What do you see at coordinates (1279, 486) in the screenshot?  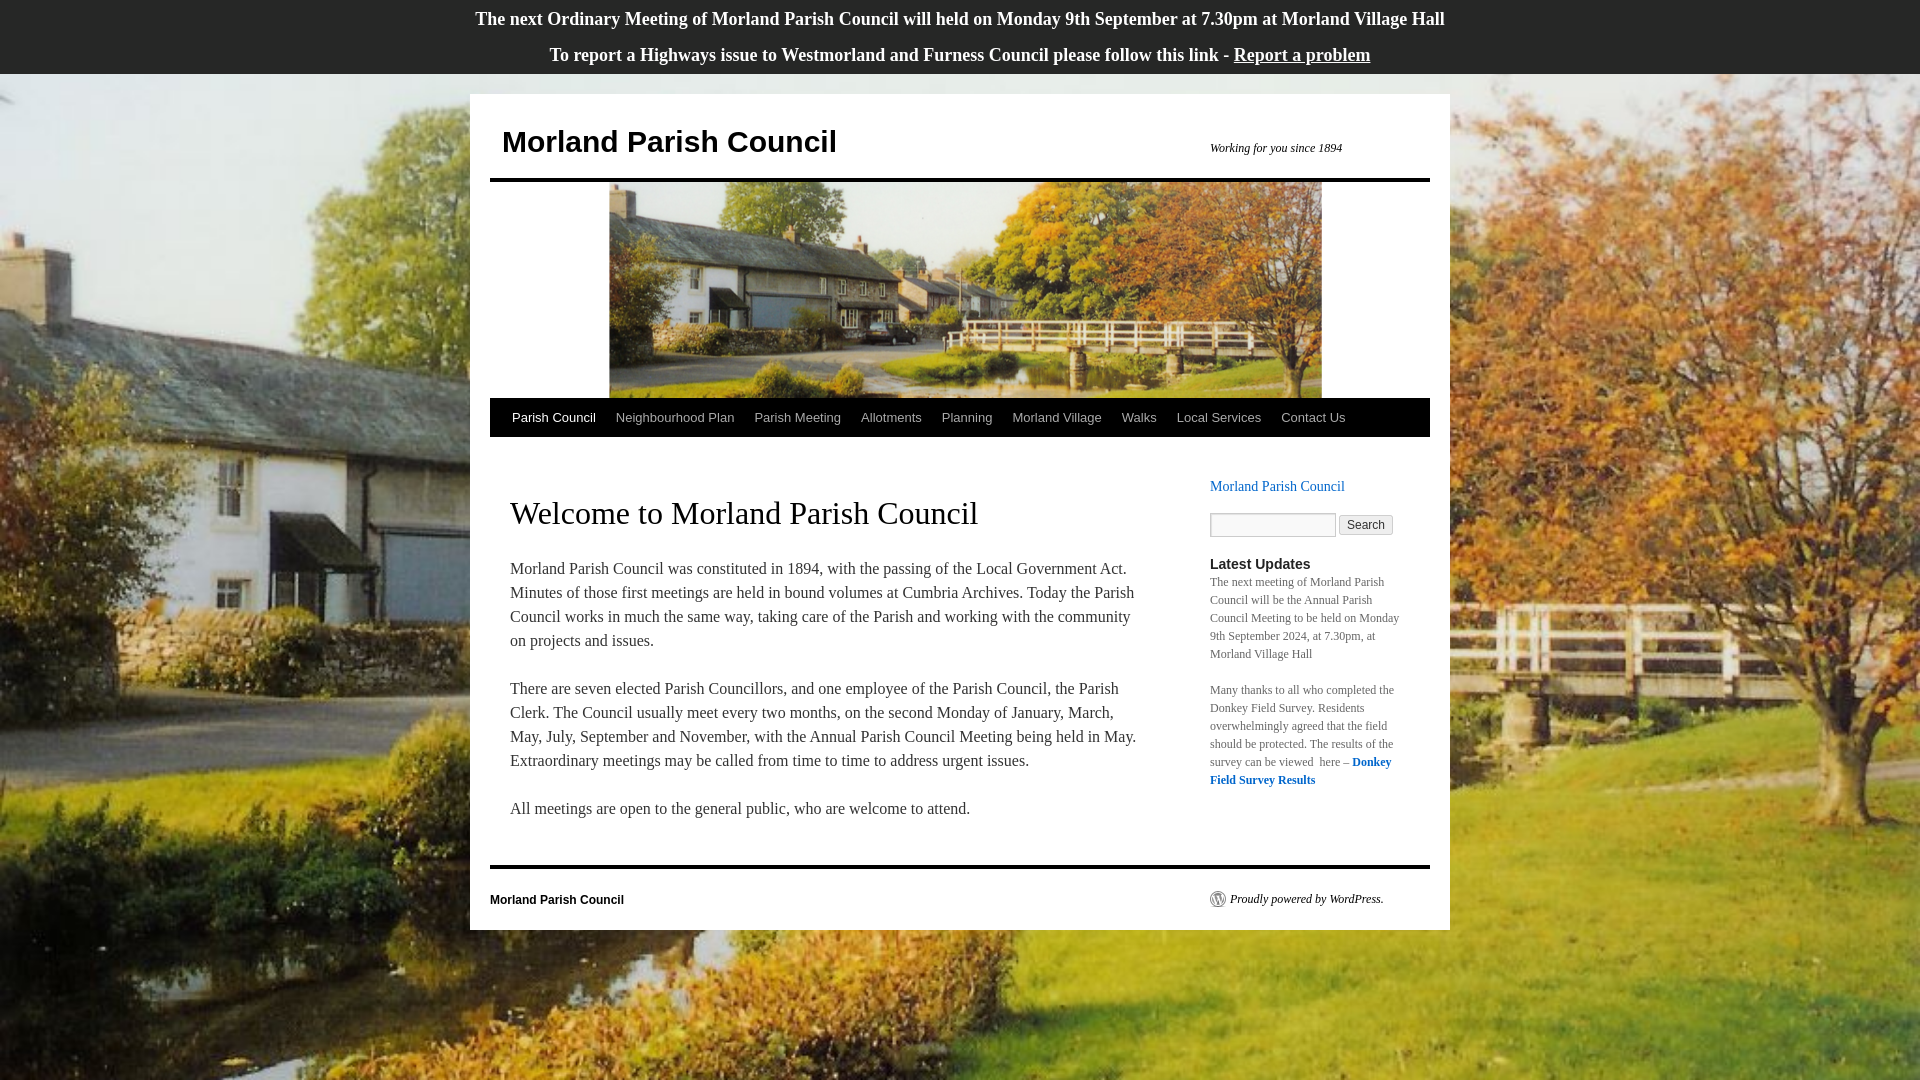 I see `Morland Parish Council` at bounding box center [1279, 486].